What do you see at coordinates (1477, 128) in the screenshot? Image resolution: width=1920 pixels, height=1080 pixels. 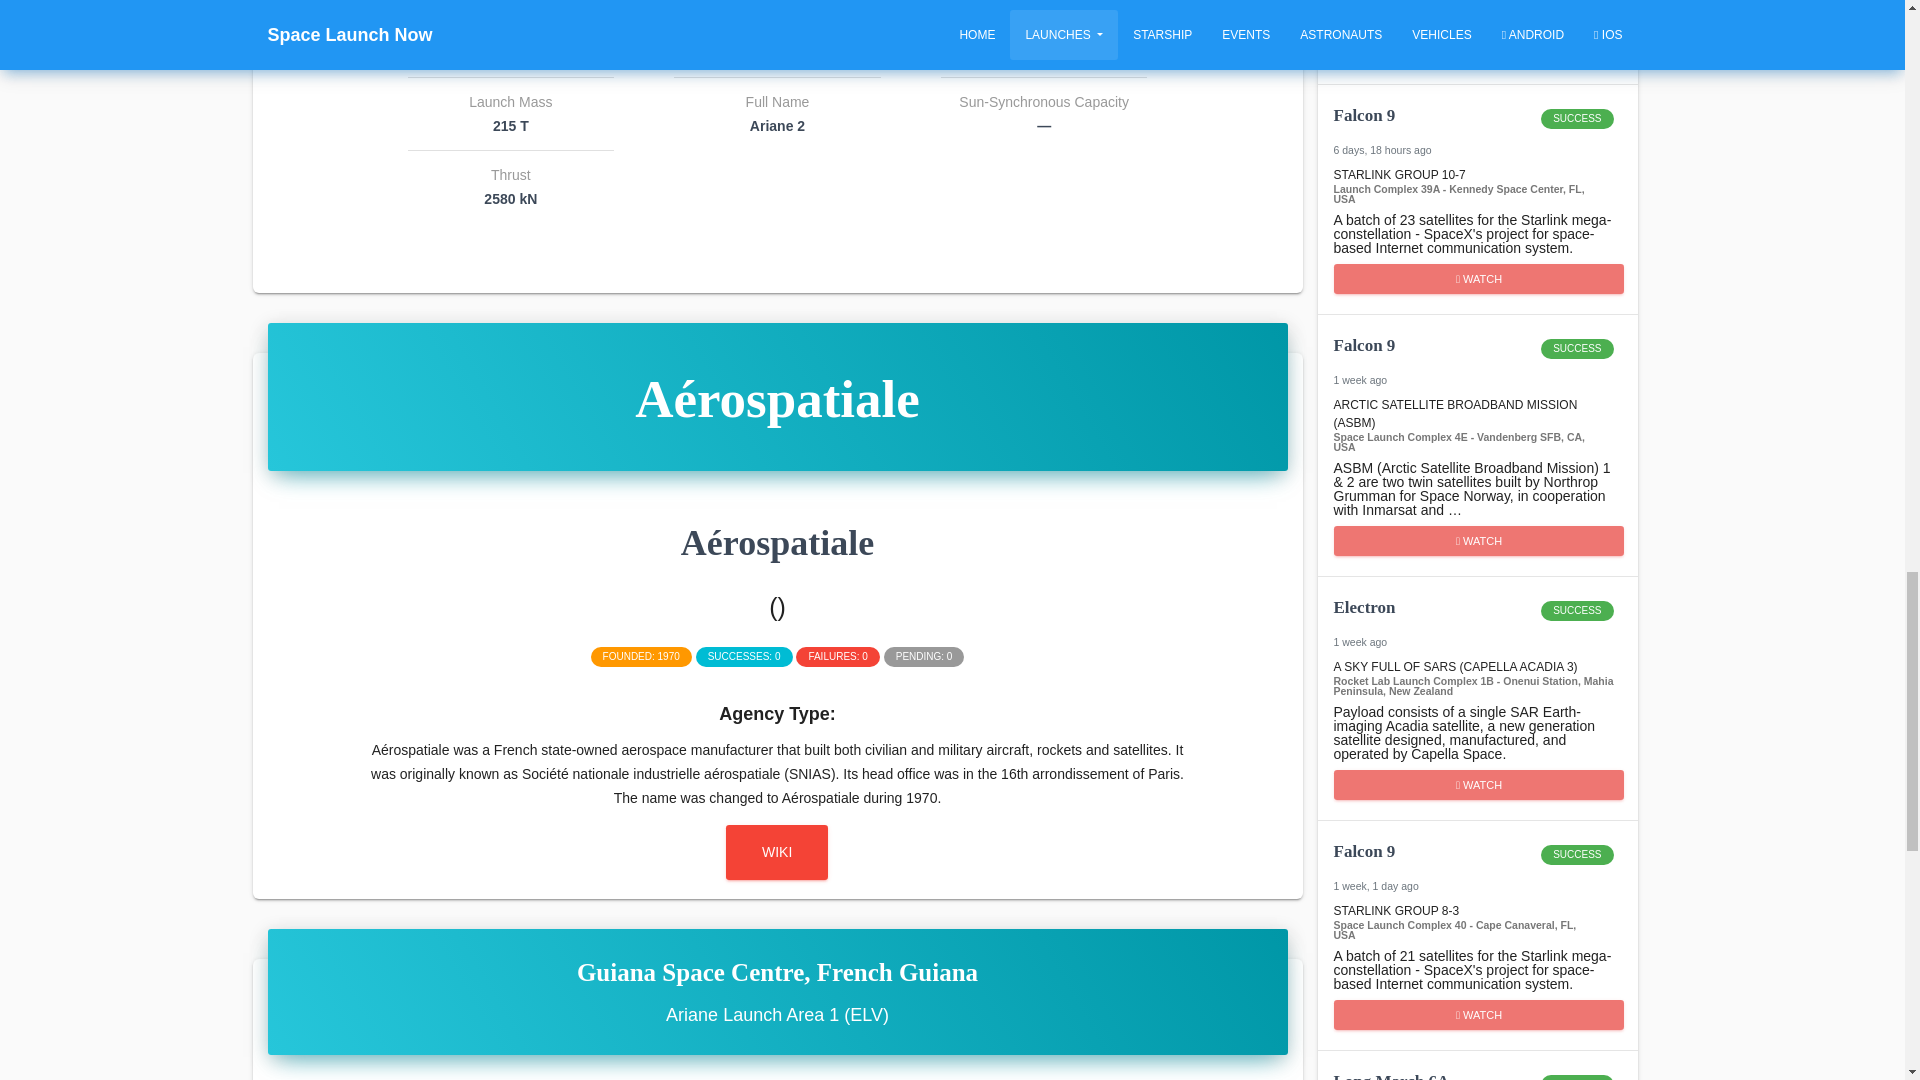 I see `WATCH` at bounding box center [1477, 128].